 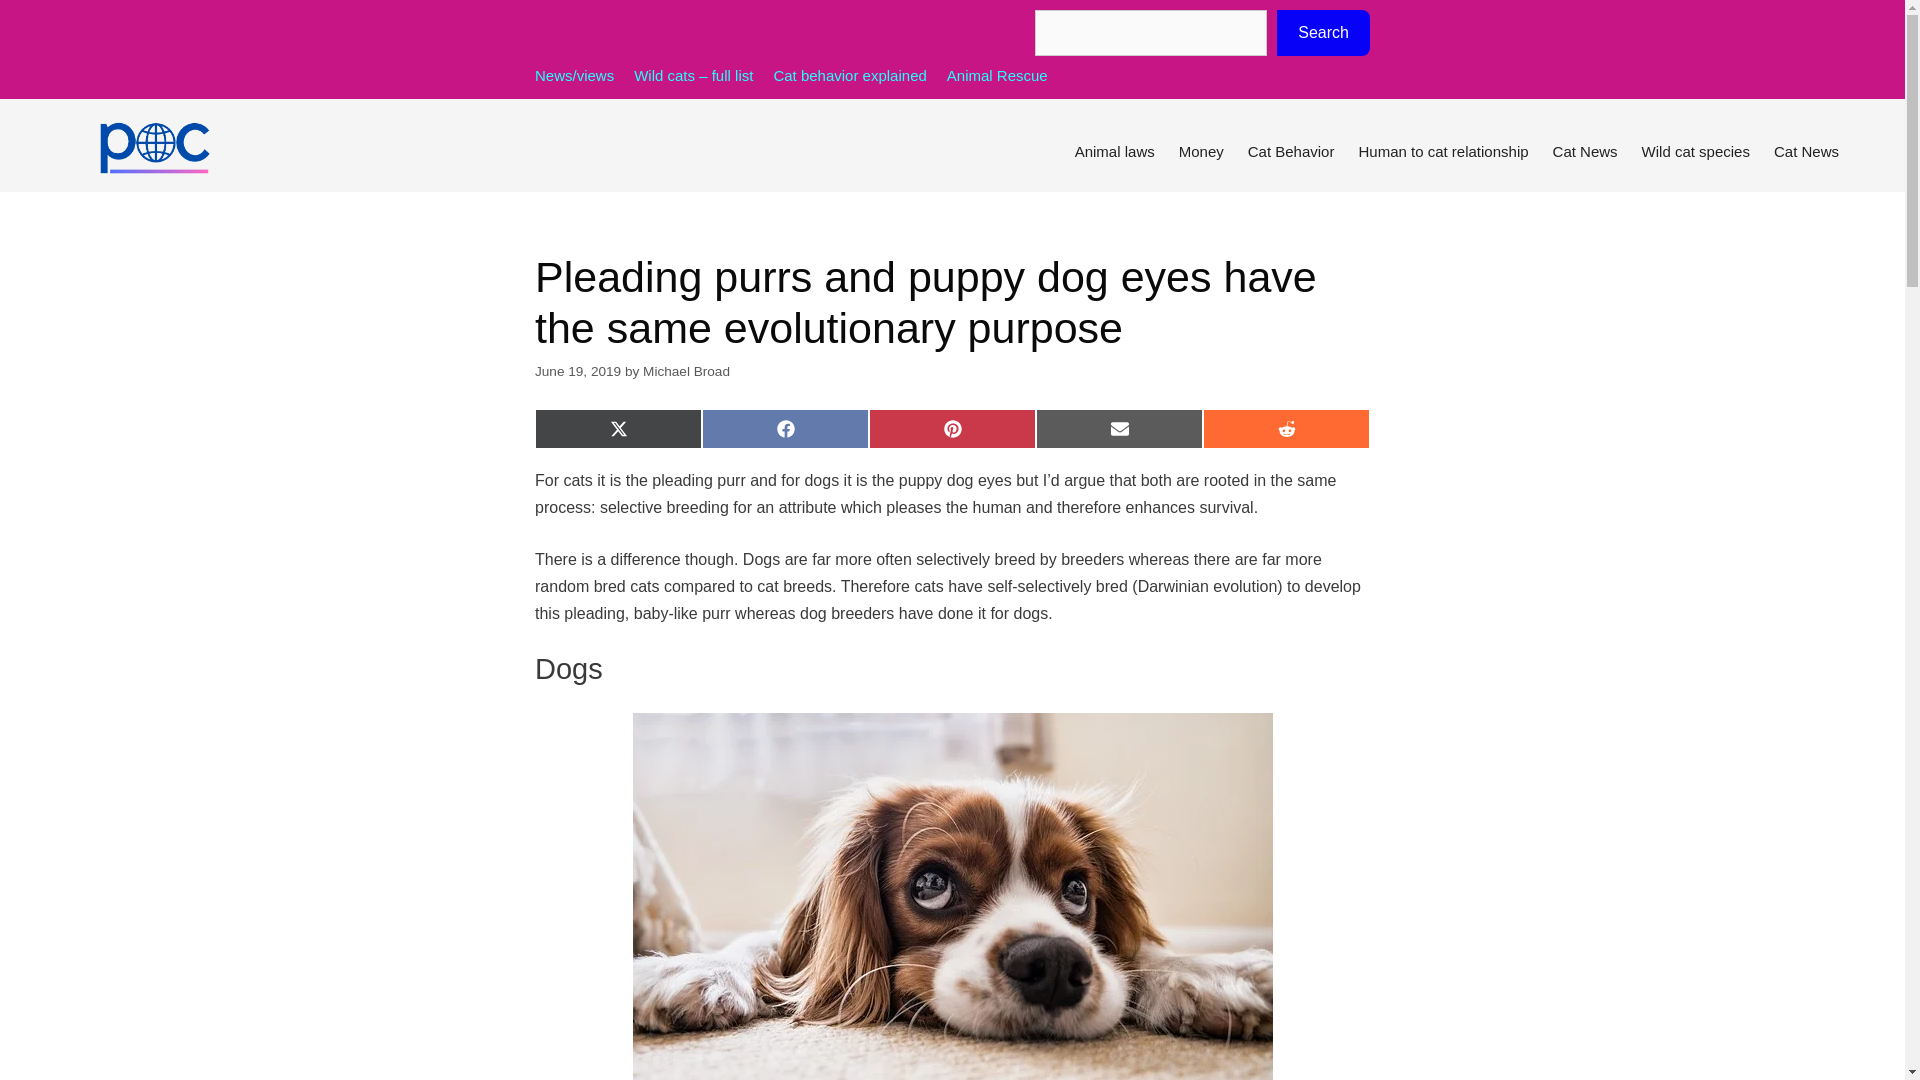 I want to click on Michael Broad, so click(x=686, y=371).